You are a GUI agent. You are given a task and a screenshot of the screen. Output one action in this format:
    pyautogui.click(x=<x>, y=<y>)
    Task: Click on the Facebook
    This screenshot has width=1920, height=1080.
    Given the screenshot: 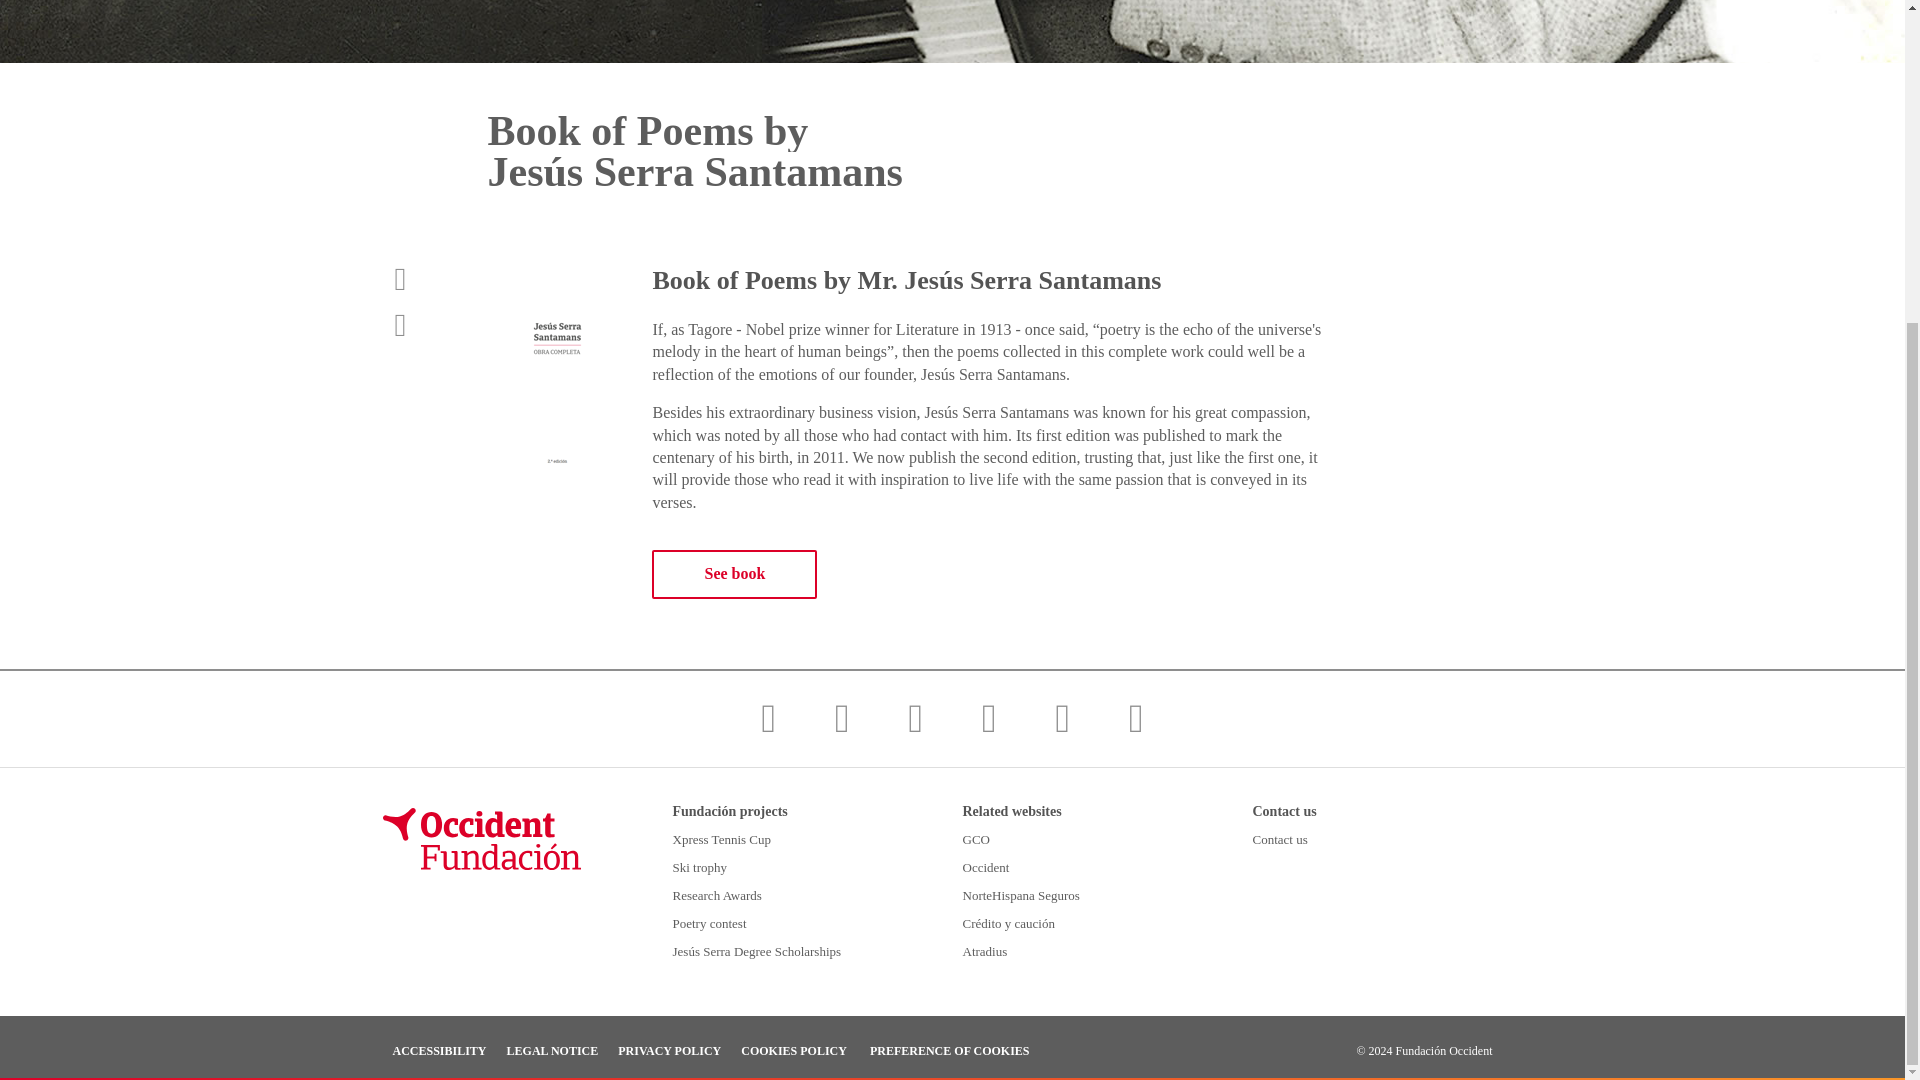 What is the action you would take?
    pyautogui.click(x=768, y=718)
    